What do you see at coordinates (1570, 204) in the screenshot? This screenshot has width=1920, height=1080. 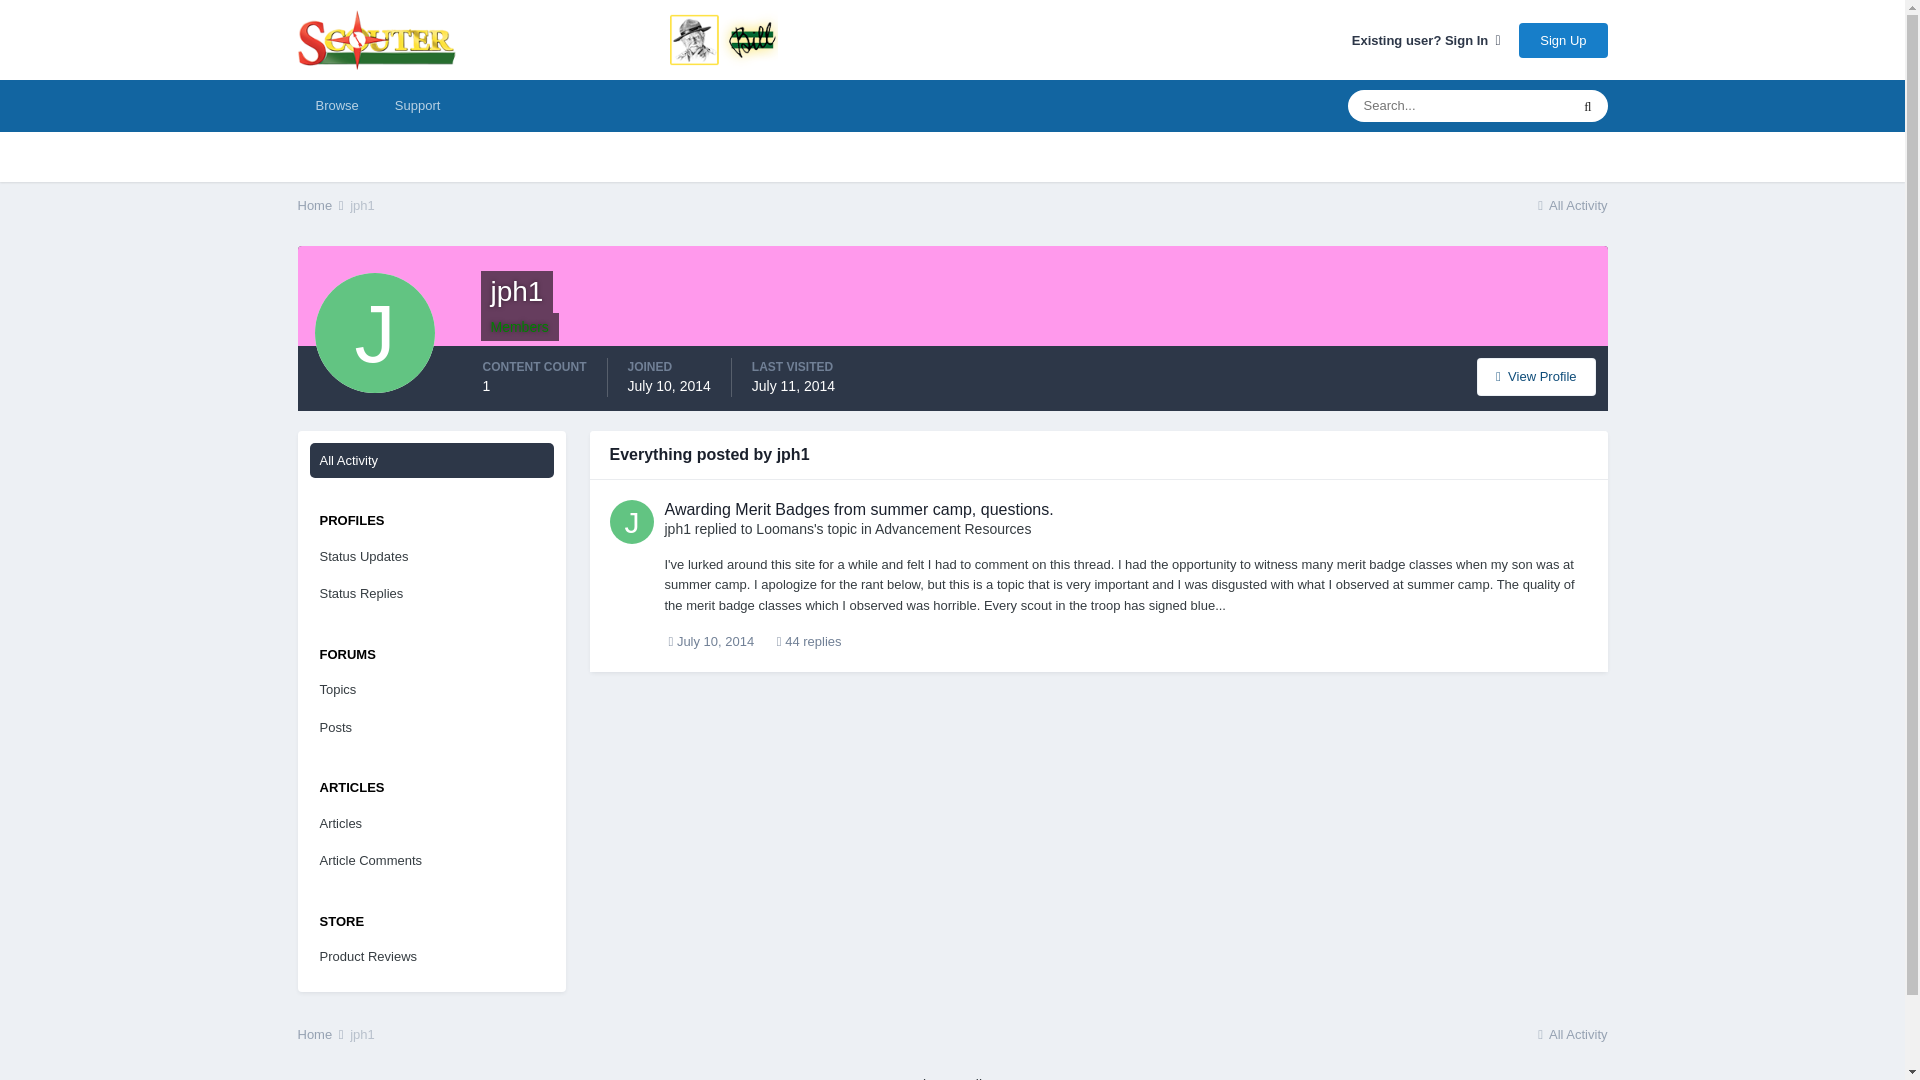 I see `All Activity` at bounding box center [1570, 204].